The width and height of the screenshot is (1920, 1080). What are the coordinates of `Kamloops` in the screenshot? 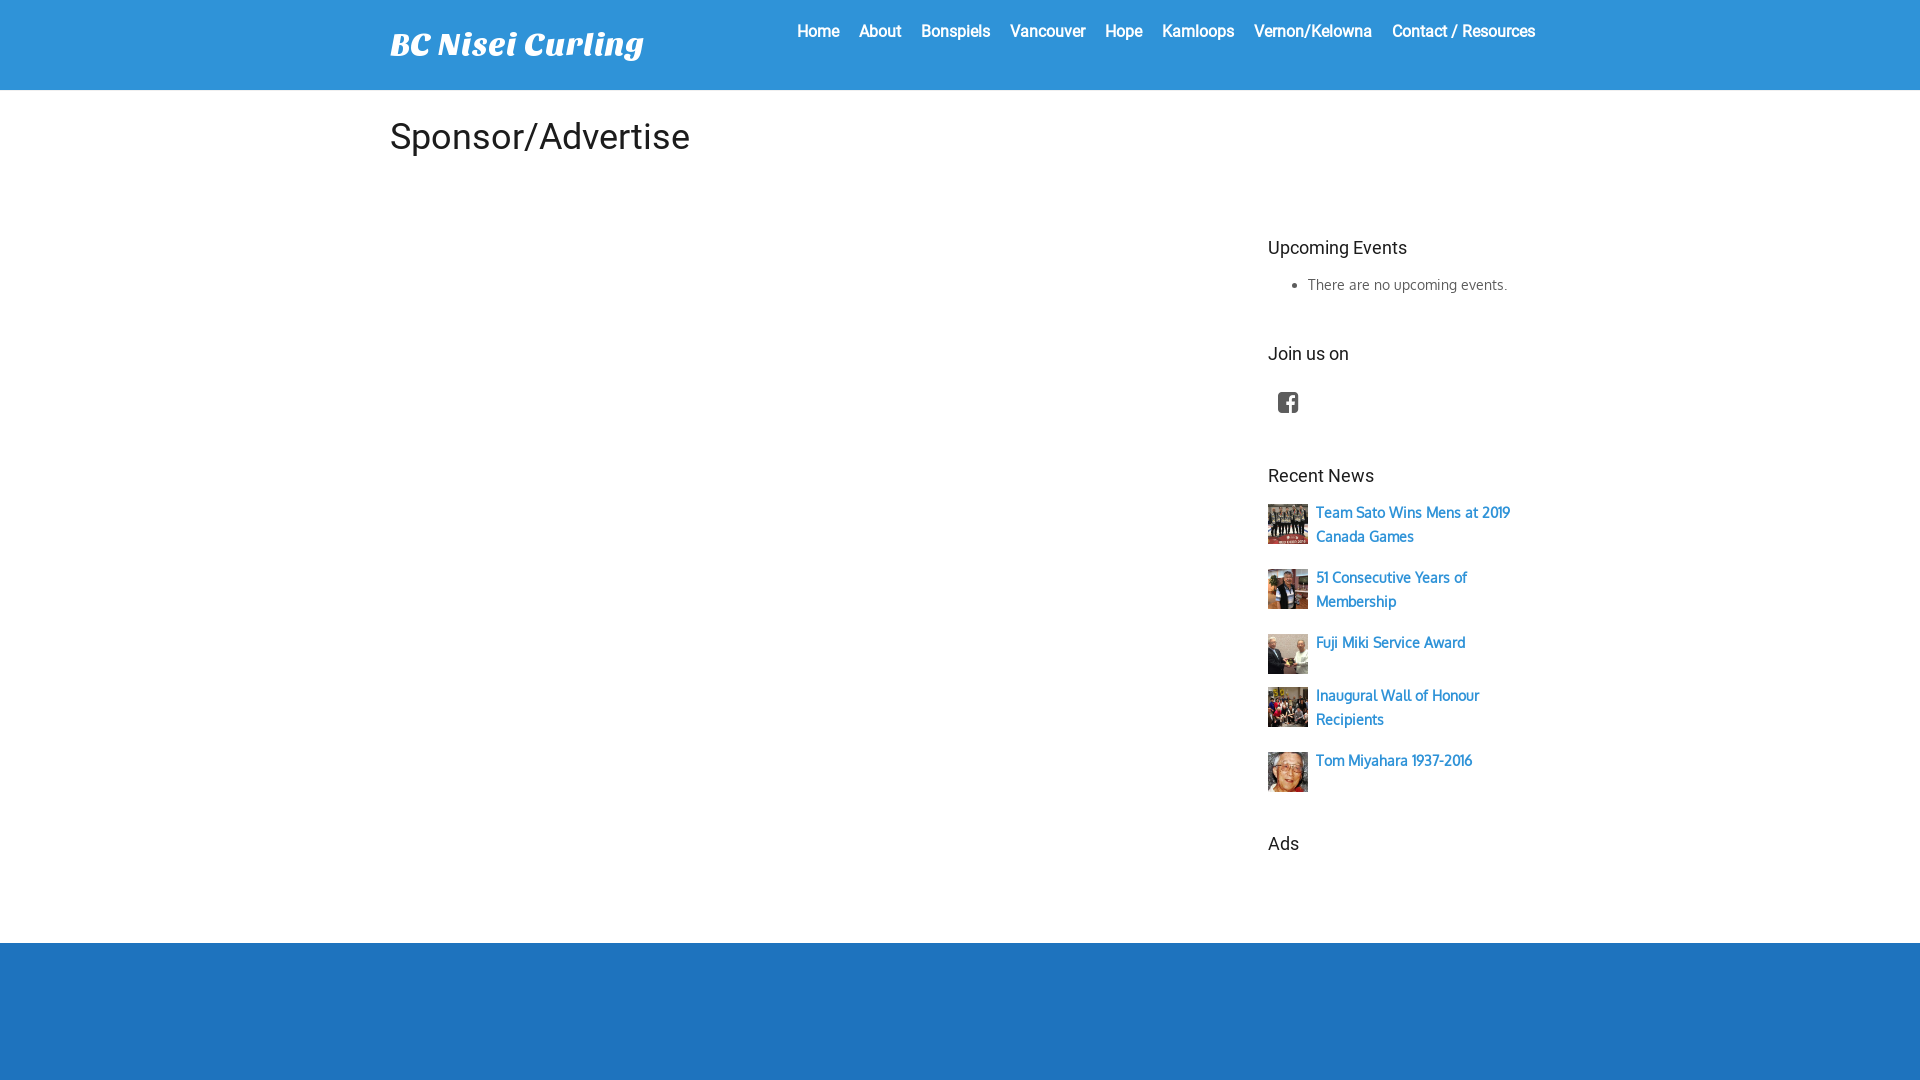 It's located at (1198, 32).